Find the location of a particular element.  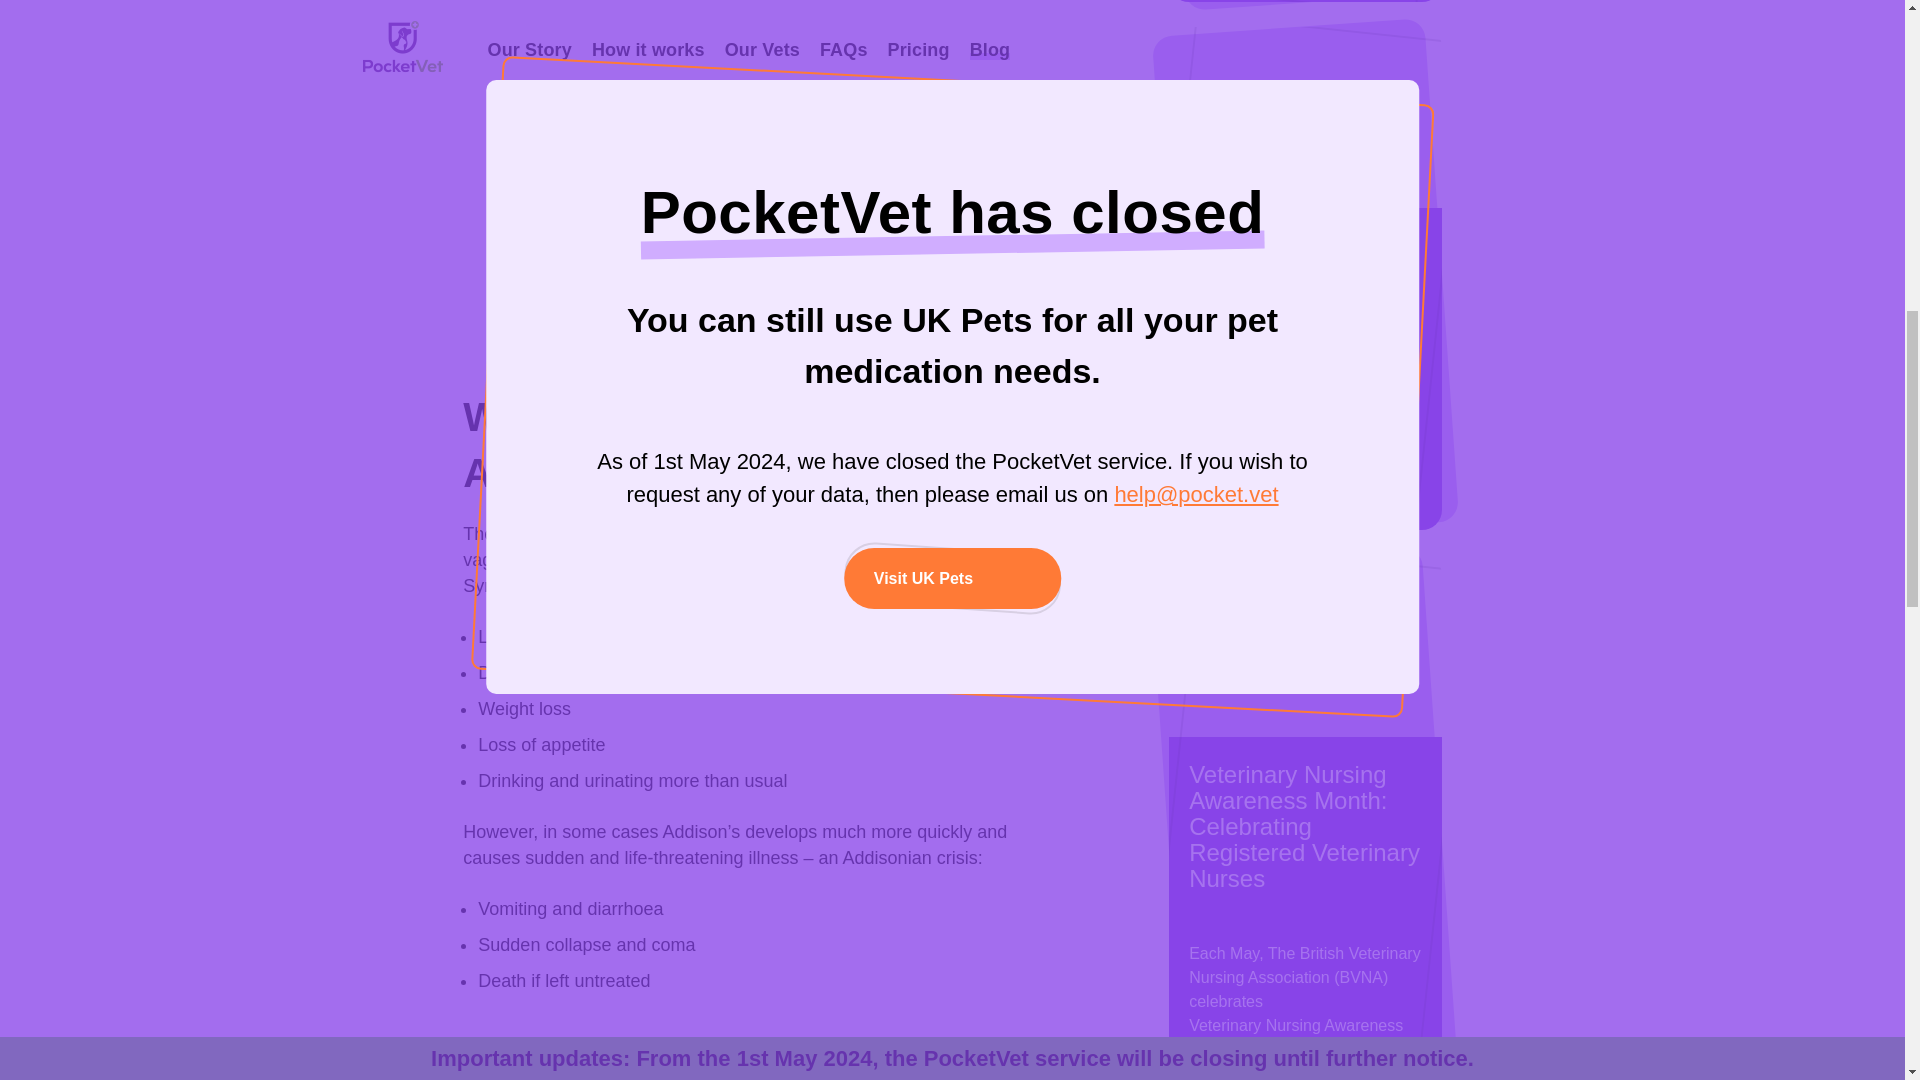

Veterinary Nursing Awareness Month is located at coordinates (1305, 1038).